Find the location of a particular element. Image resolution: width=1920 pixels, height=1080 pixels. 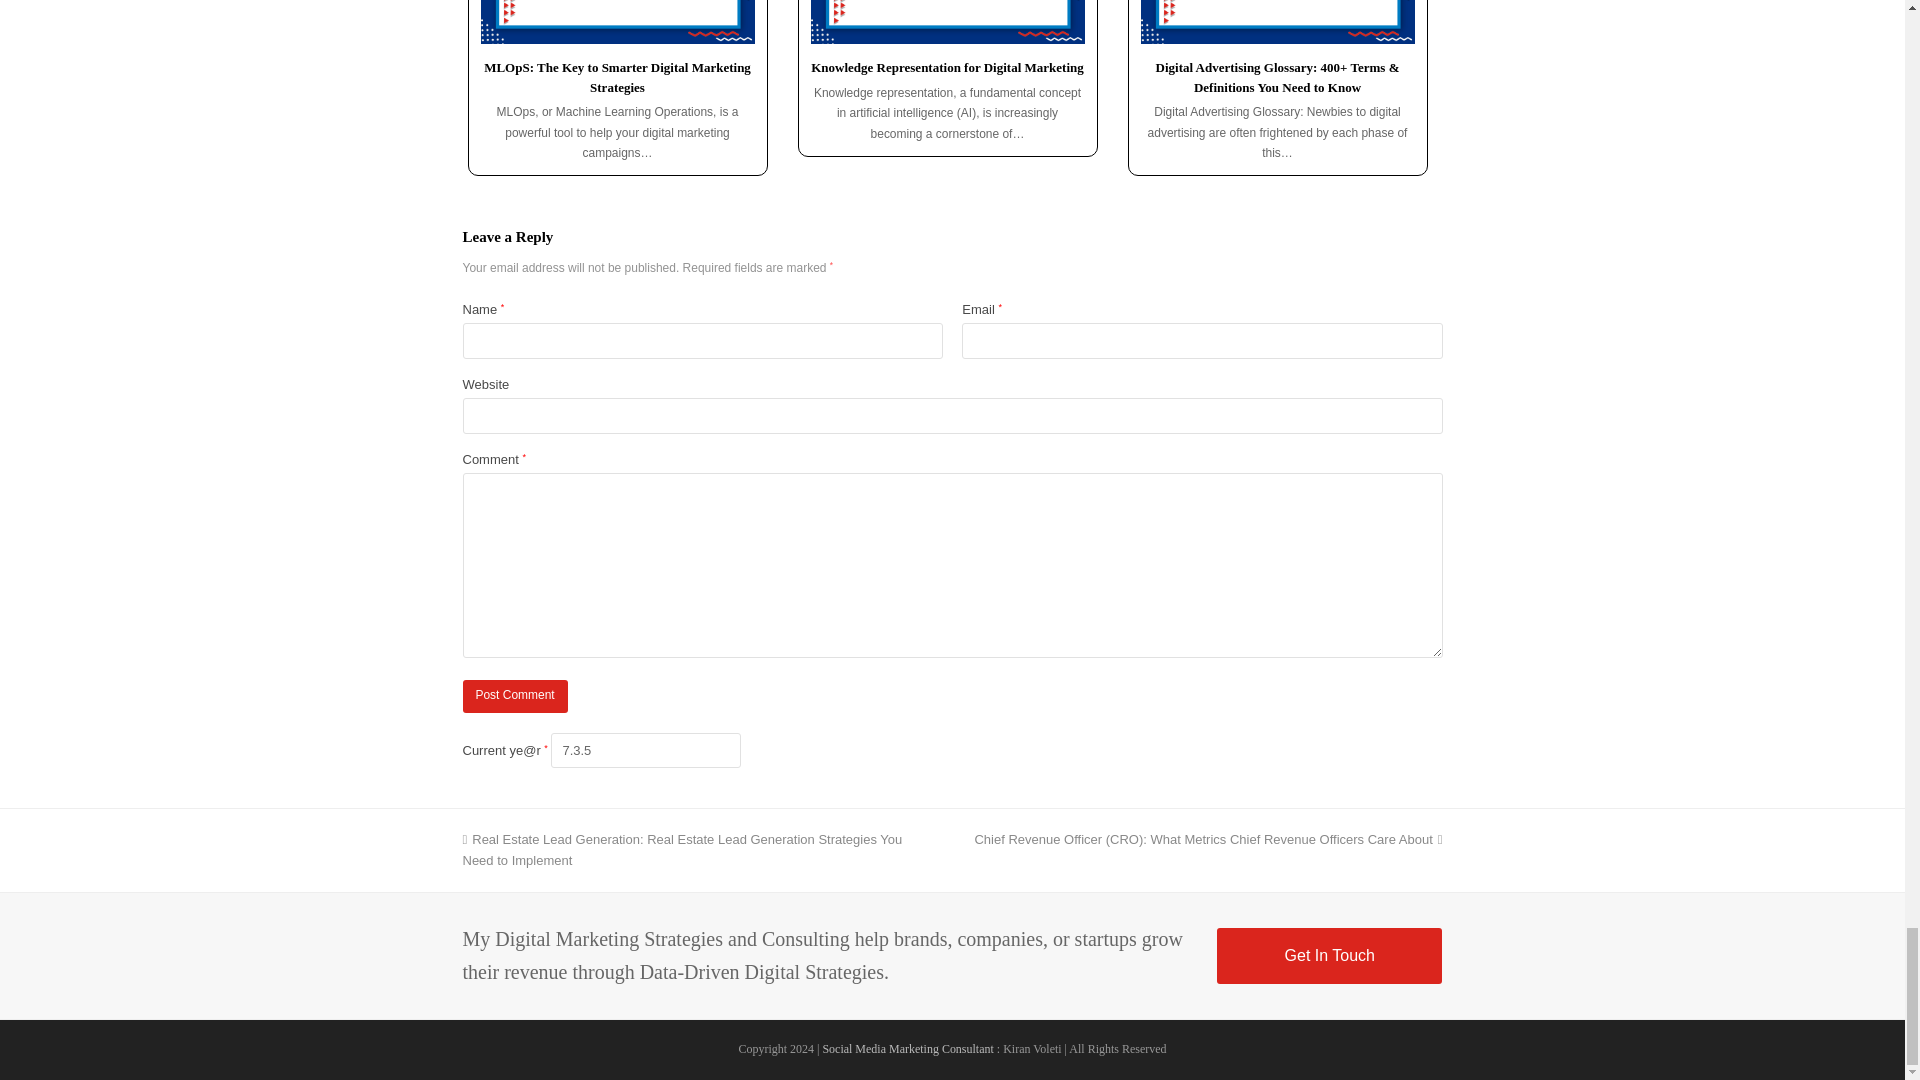

MLOpS: The Key to Smarter Digital Marketing Strategies is located at coordinates (617, 22).